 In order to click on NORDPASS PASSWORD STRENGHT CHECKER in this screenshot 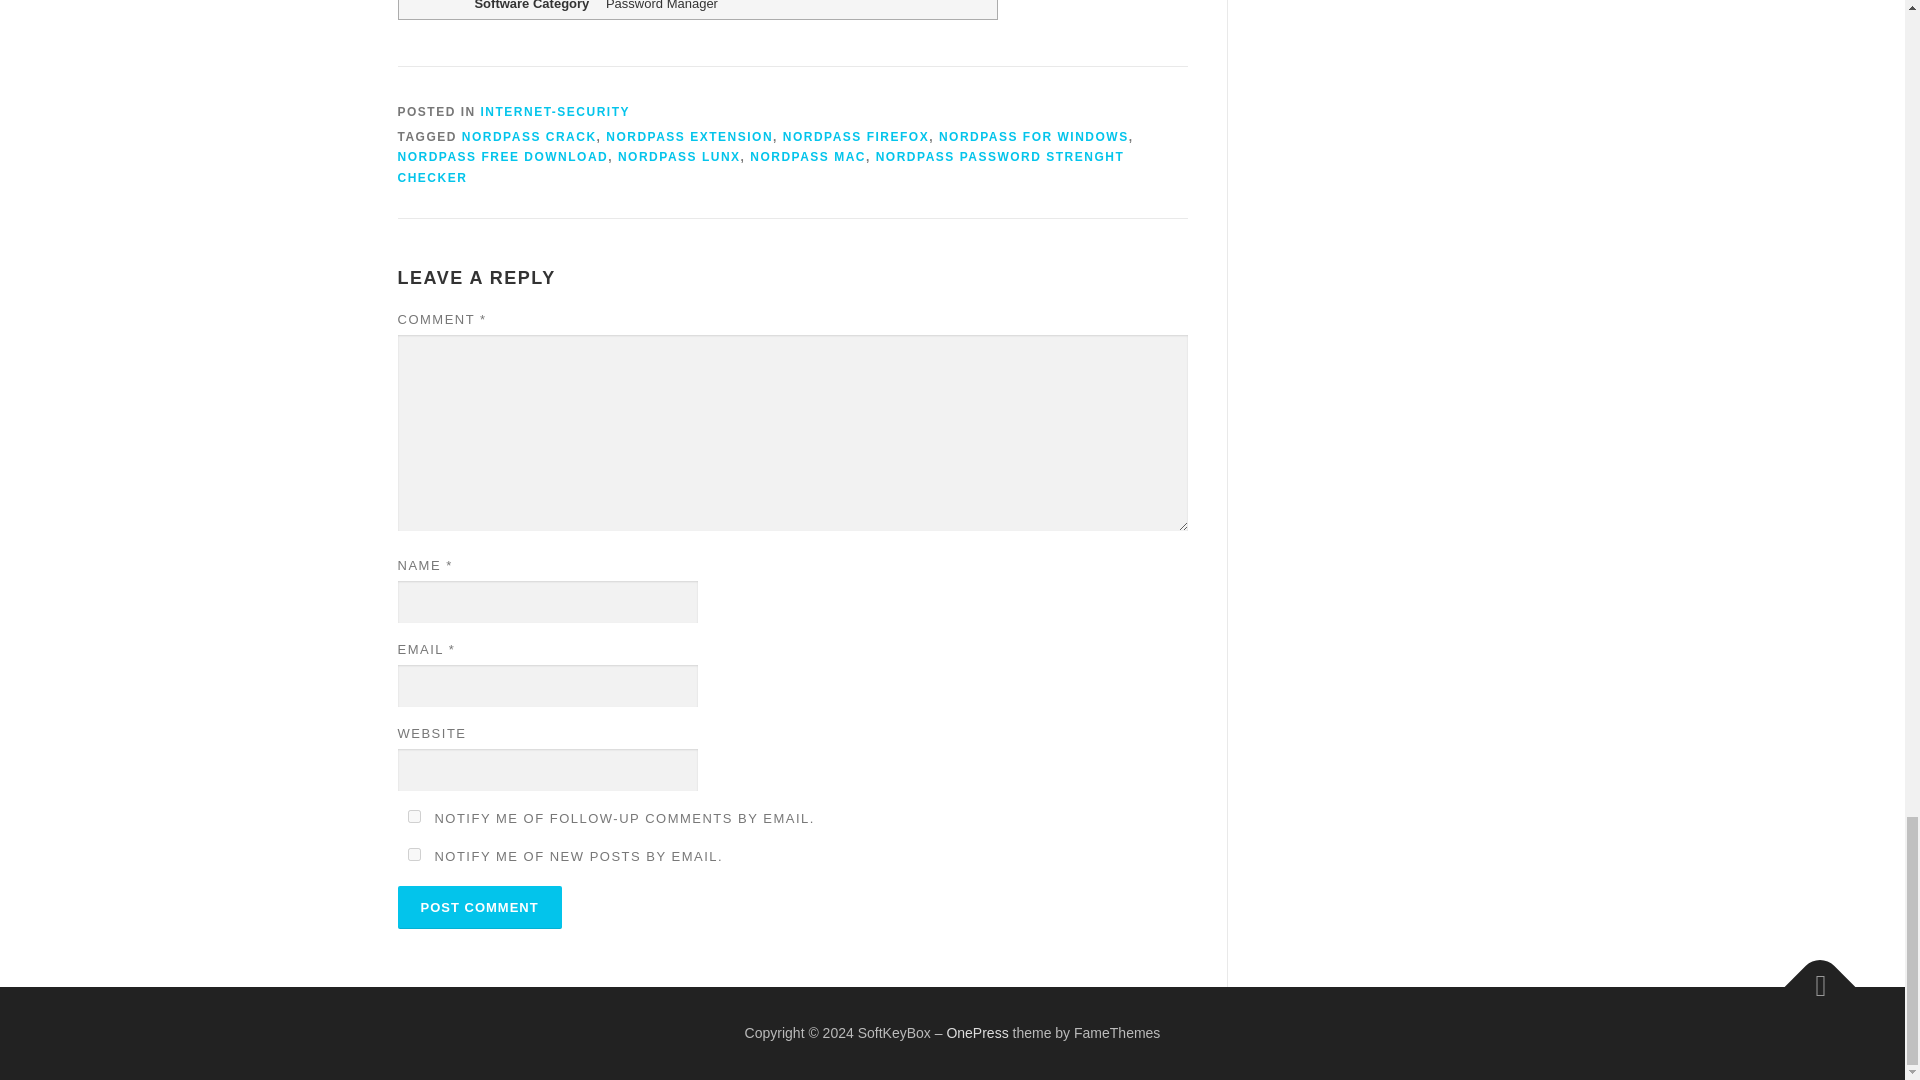, I will do `click(761, 166)`.